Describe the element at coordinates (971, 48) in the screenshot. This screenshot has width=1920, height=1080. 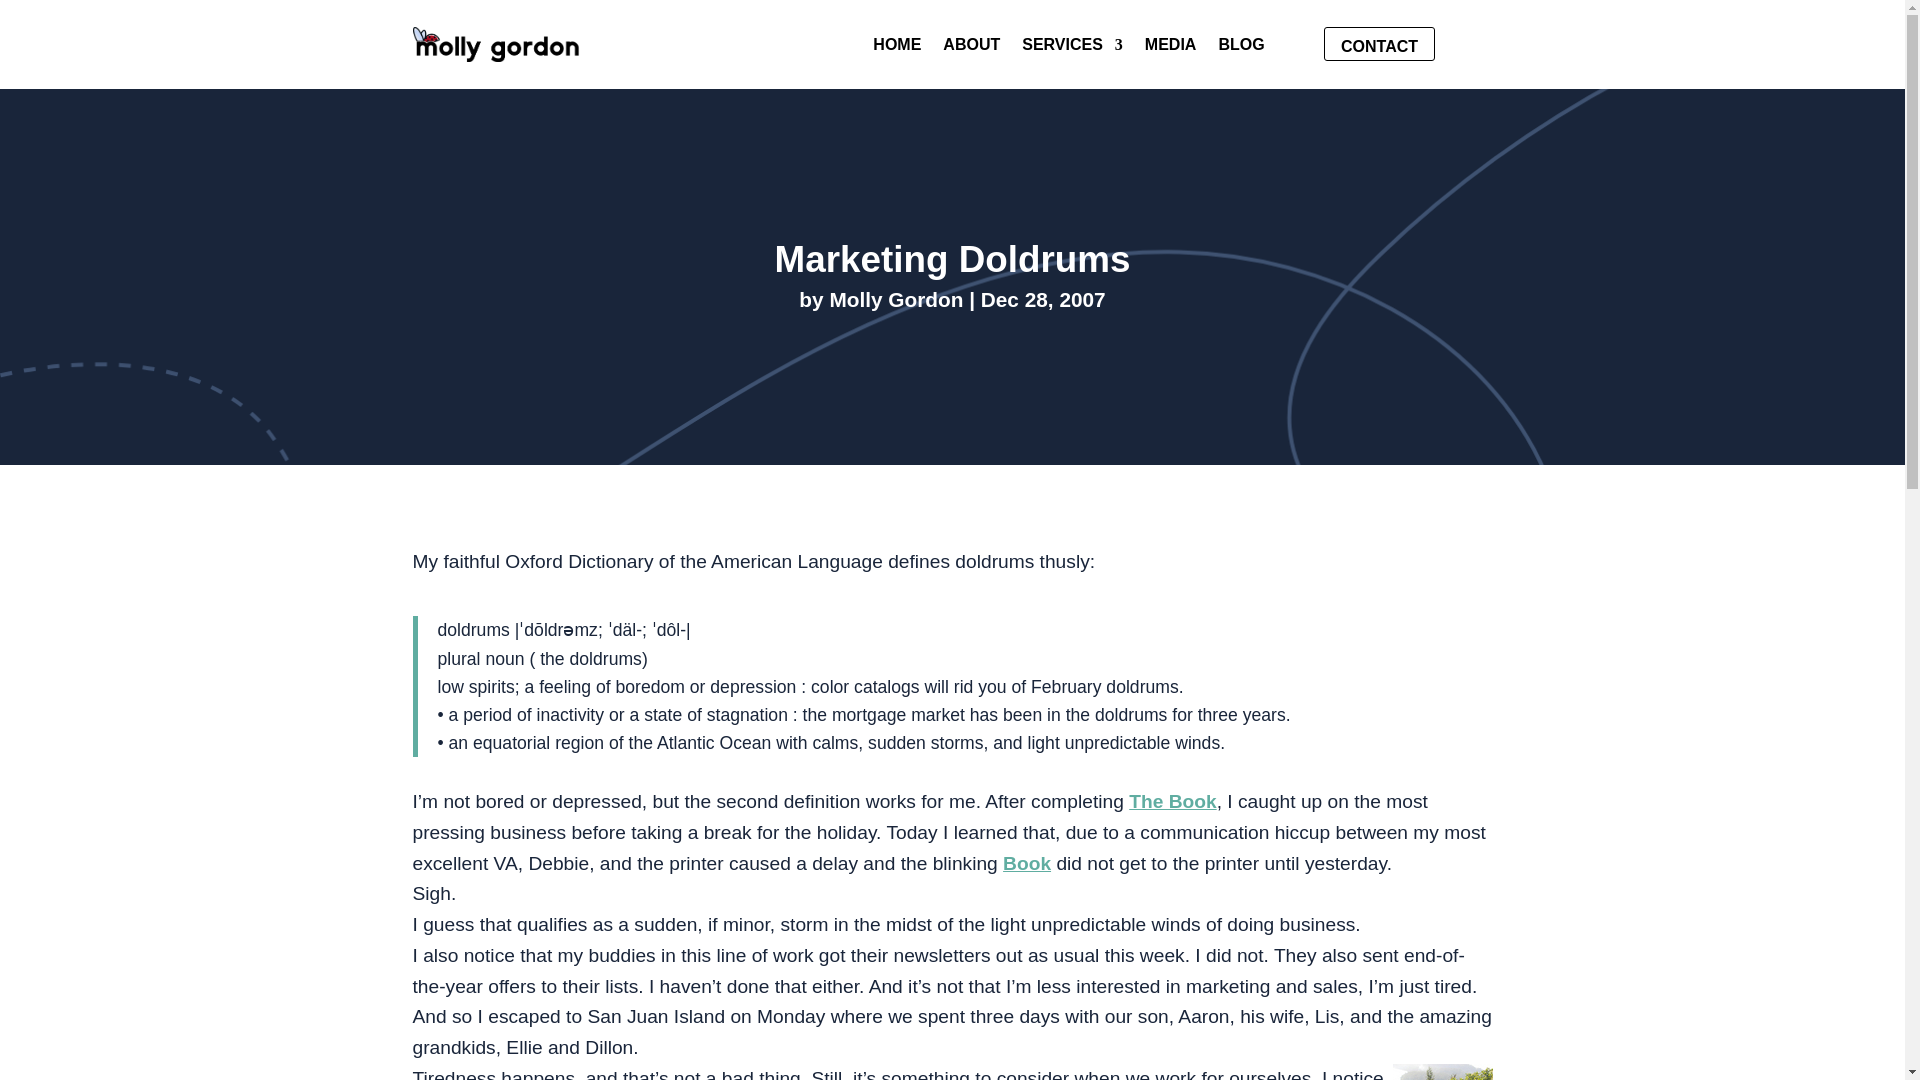
I see `ABOUT` at that location.